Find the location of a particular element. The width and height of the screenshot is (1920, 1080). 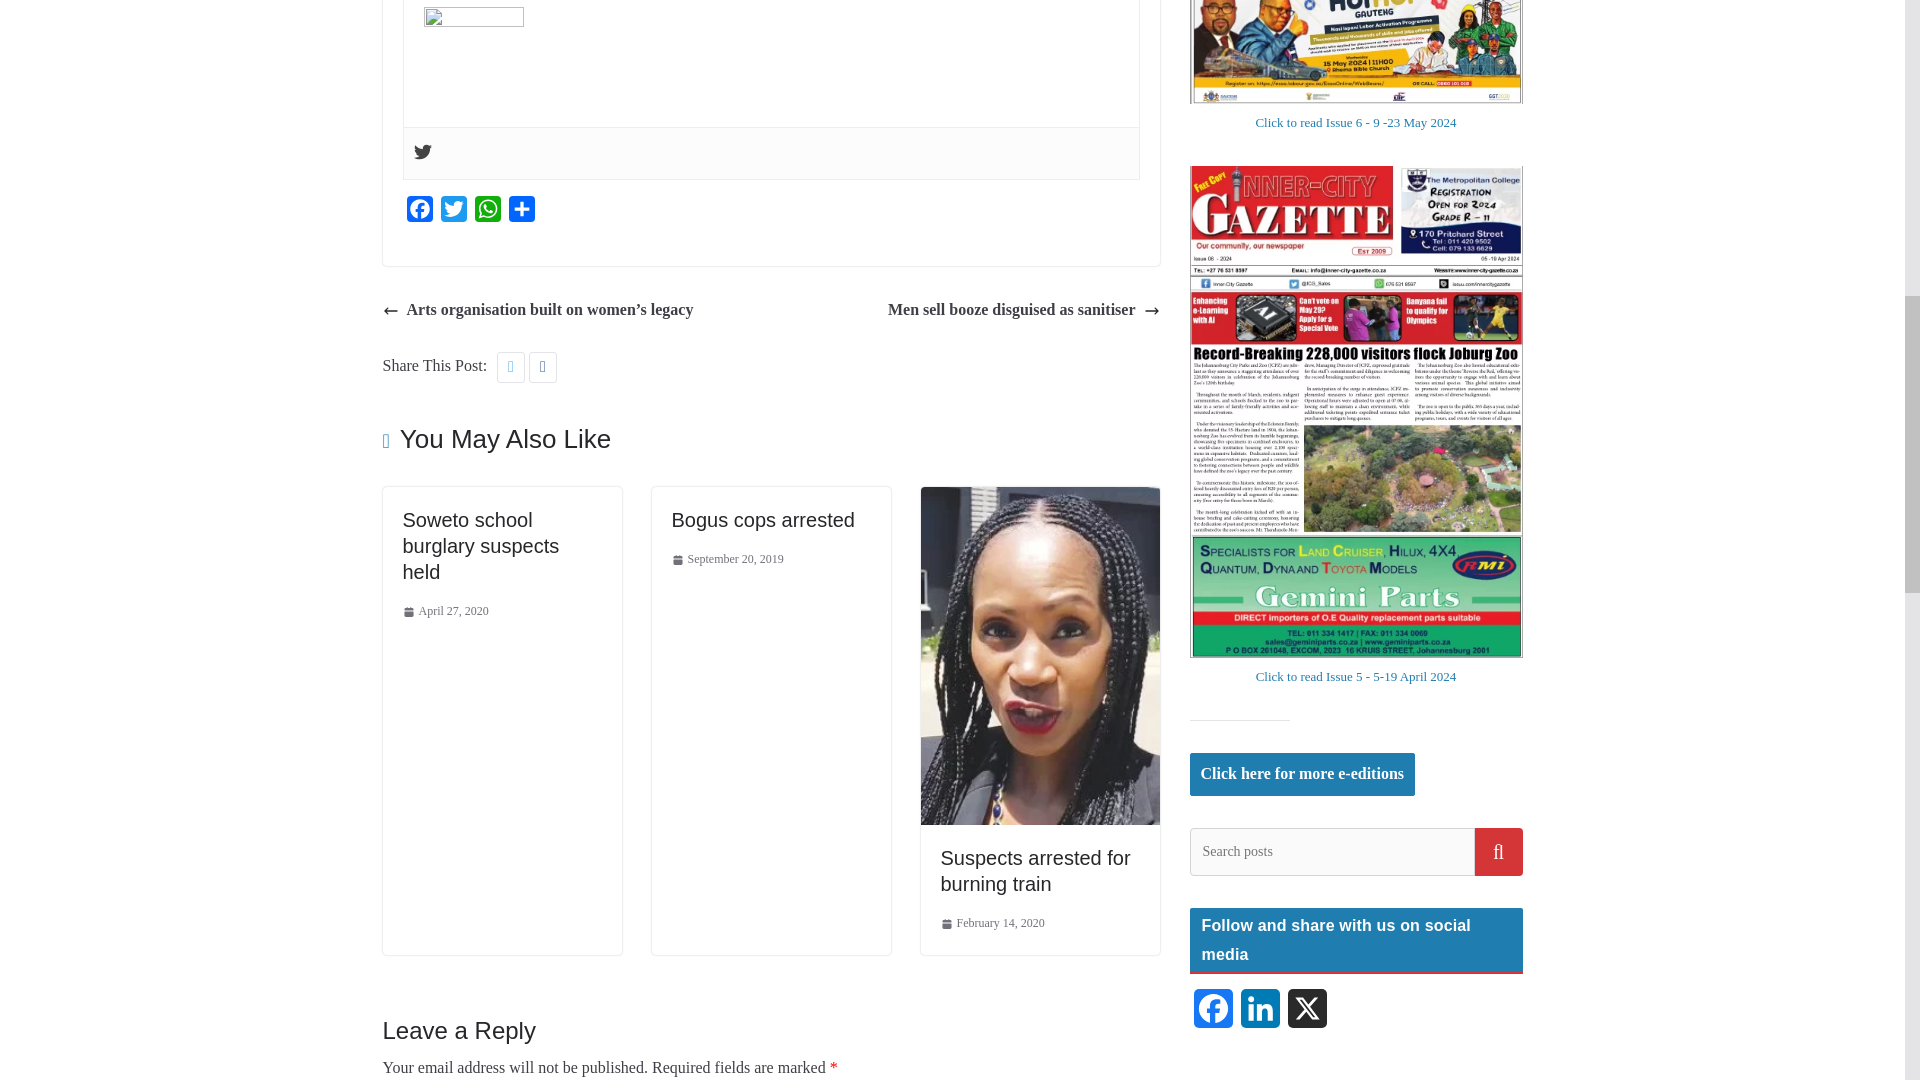

Men sell booze disguised as sanitiser is located at coordinates (1023, 310).